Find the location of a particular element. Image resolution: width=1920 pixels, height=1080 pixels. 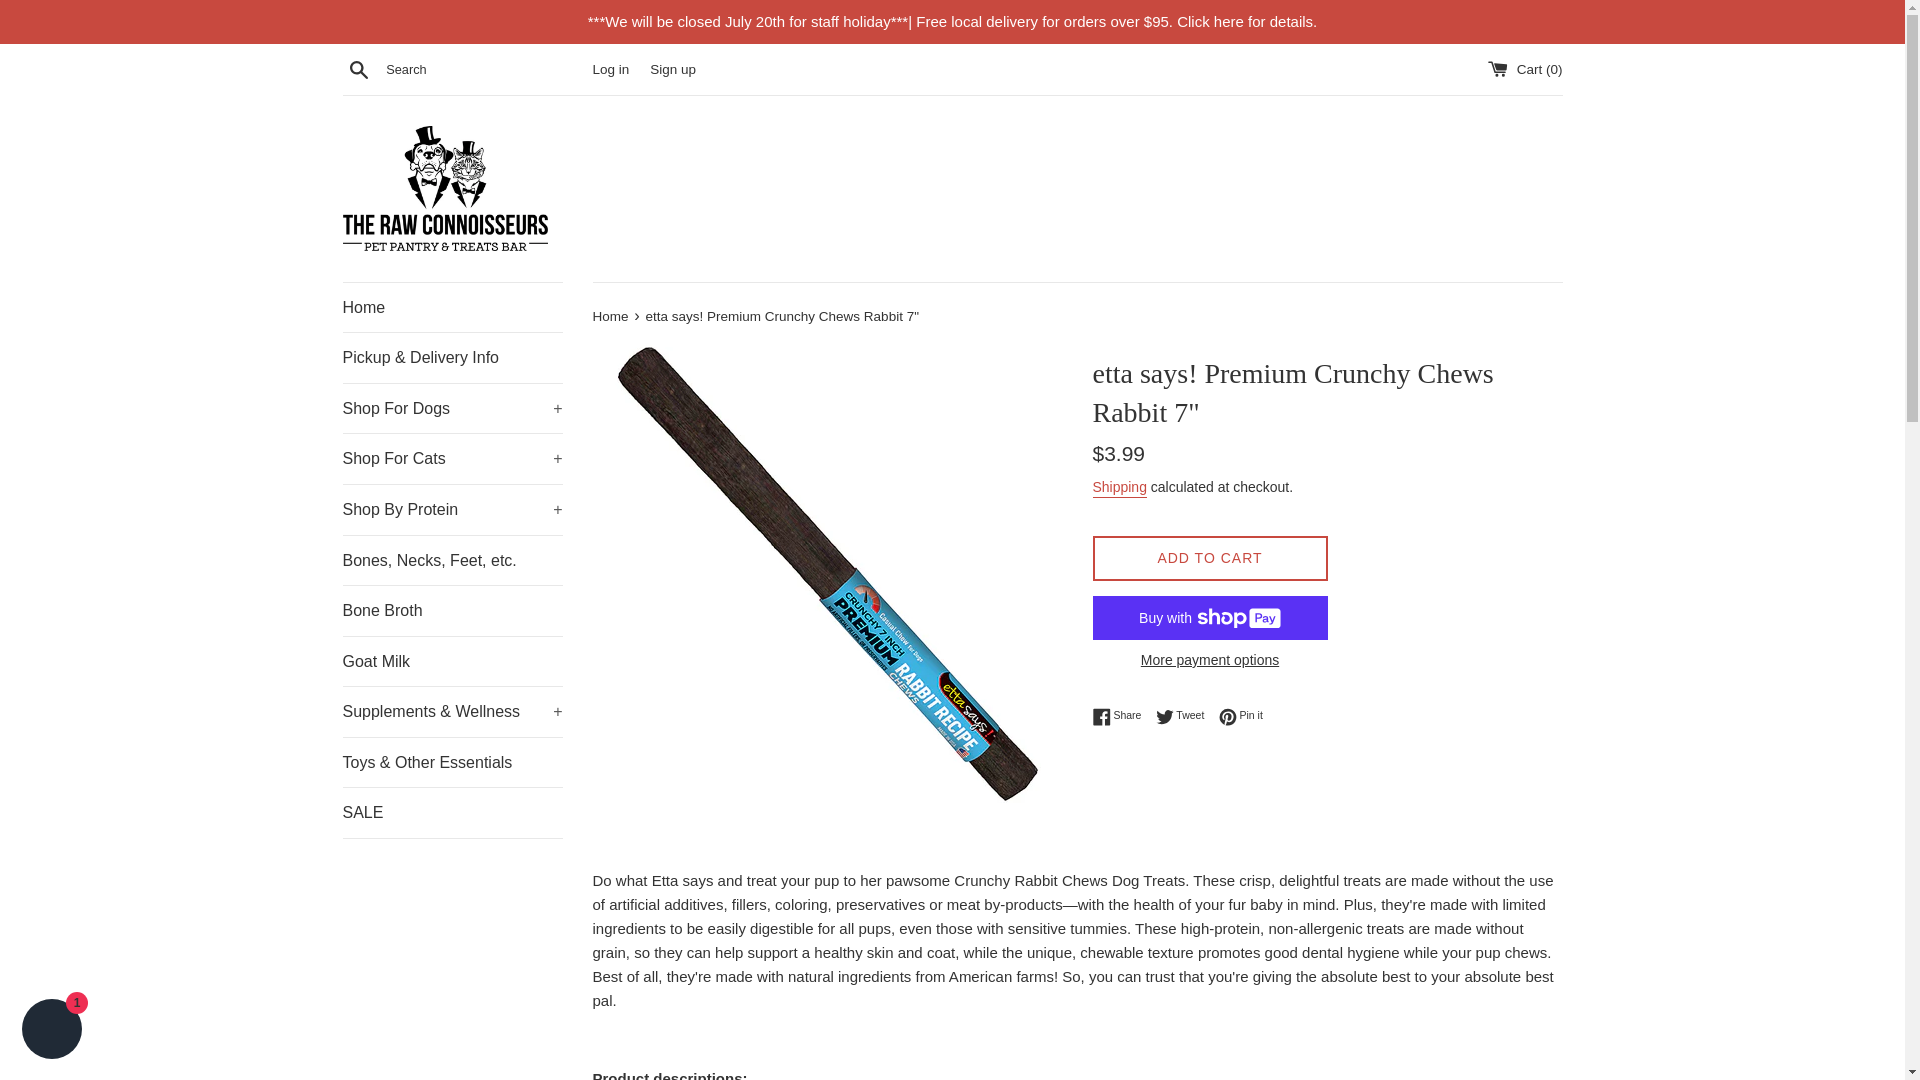

Home is located at coordinates (452, 307).